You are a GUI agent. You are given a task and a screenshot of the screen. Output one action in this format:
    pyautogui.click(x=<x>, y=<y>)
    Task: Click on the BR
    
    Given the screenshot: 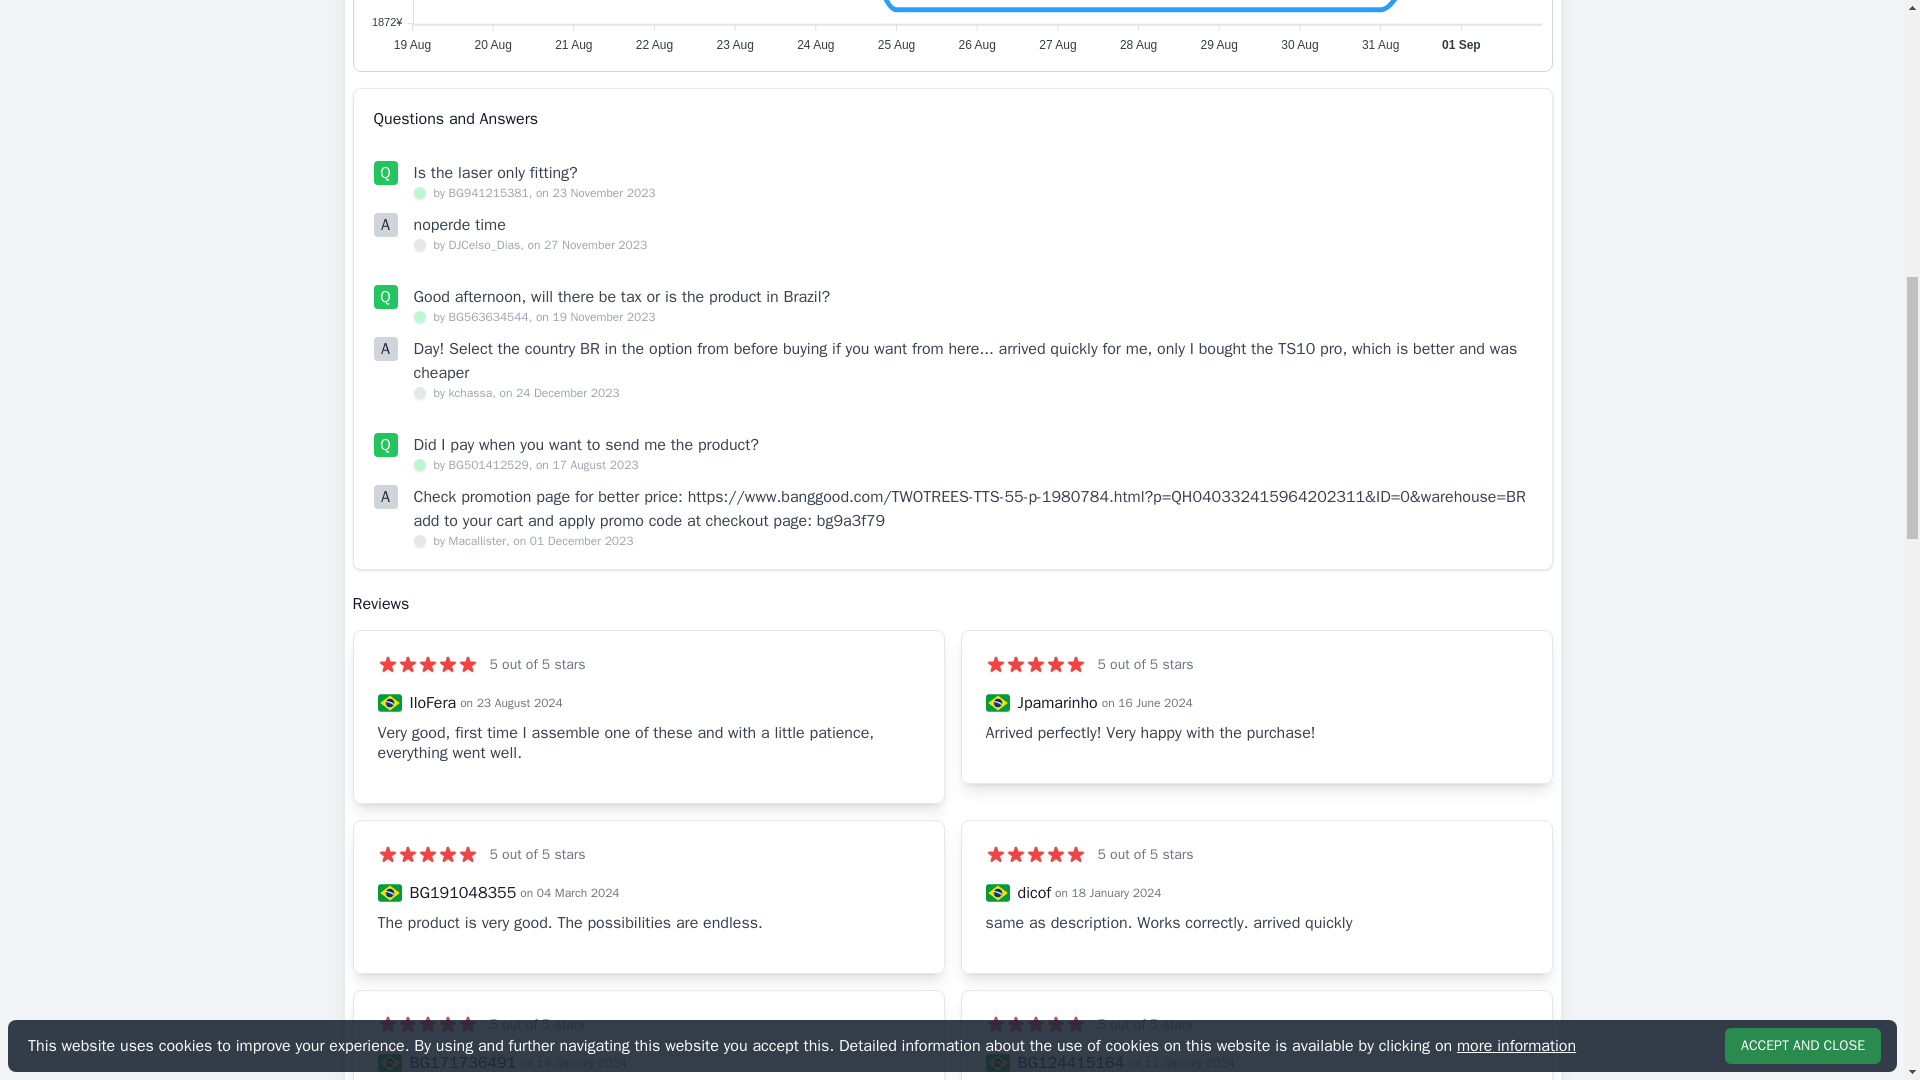 What is the action you would take?
    pyautogui.click(x=998, y=893)
    